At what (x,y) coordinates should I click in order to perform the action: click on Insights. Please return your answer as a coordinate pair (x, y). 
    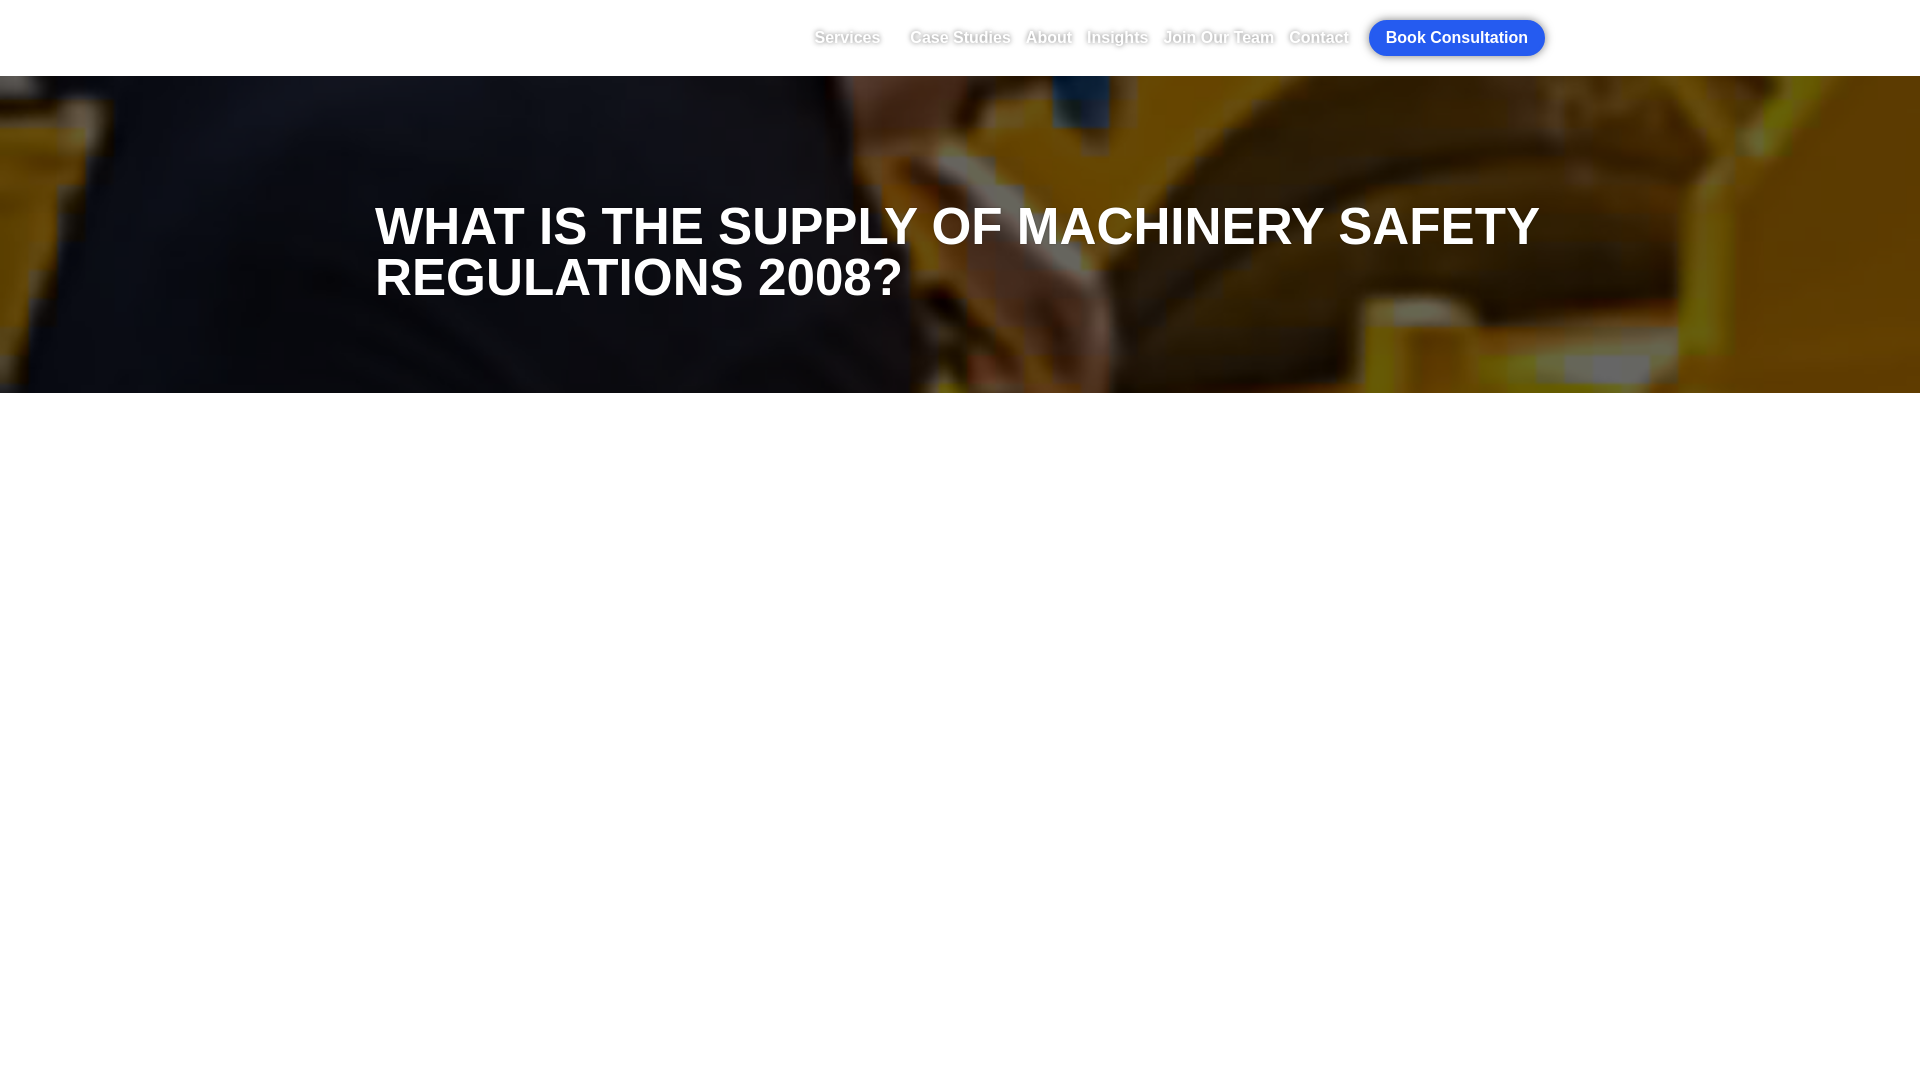
    Looking at the image, I should click on (1117, 38).